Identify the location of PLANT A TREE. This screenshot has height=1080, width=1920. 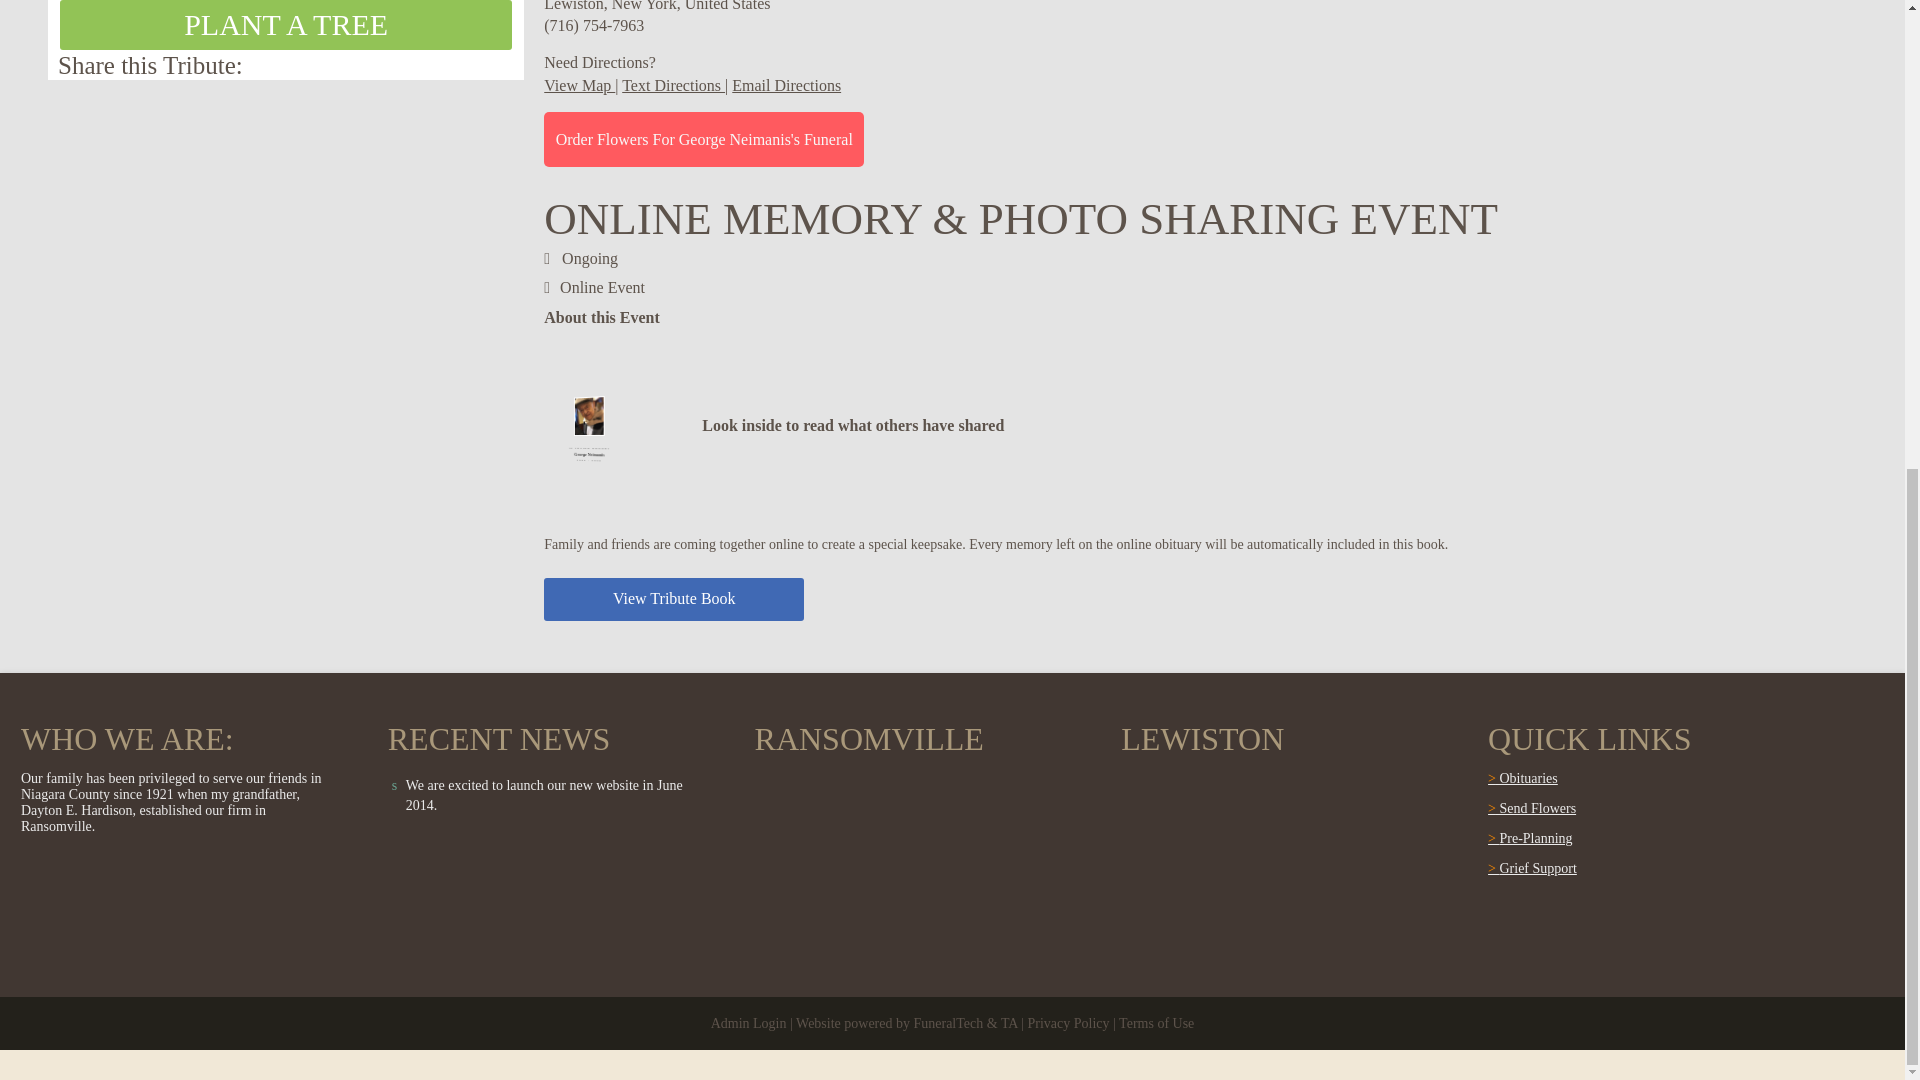
(286, 24).